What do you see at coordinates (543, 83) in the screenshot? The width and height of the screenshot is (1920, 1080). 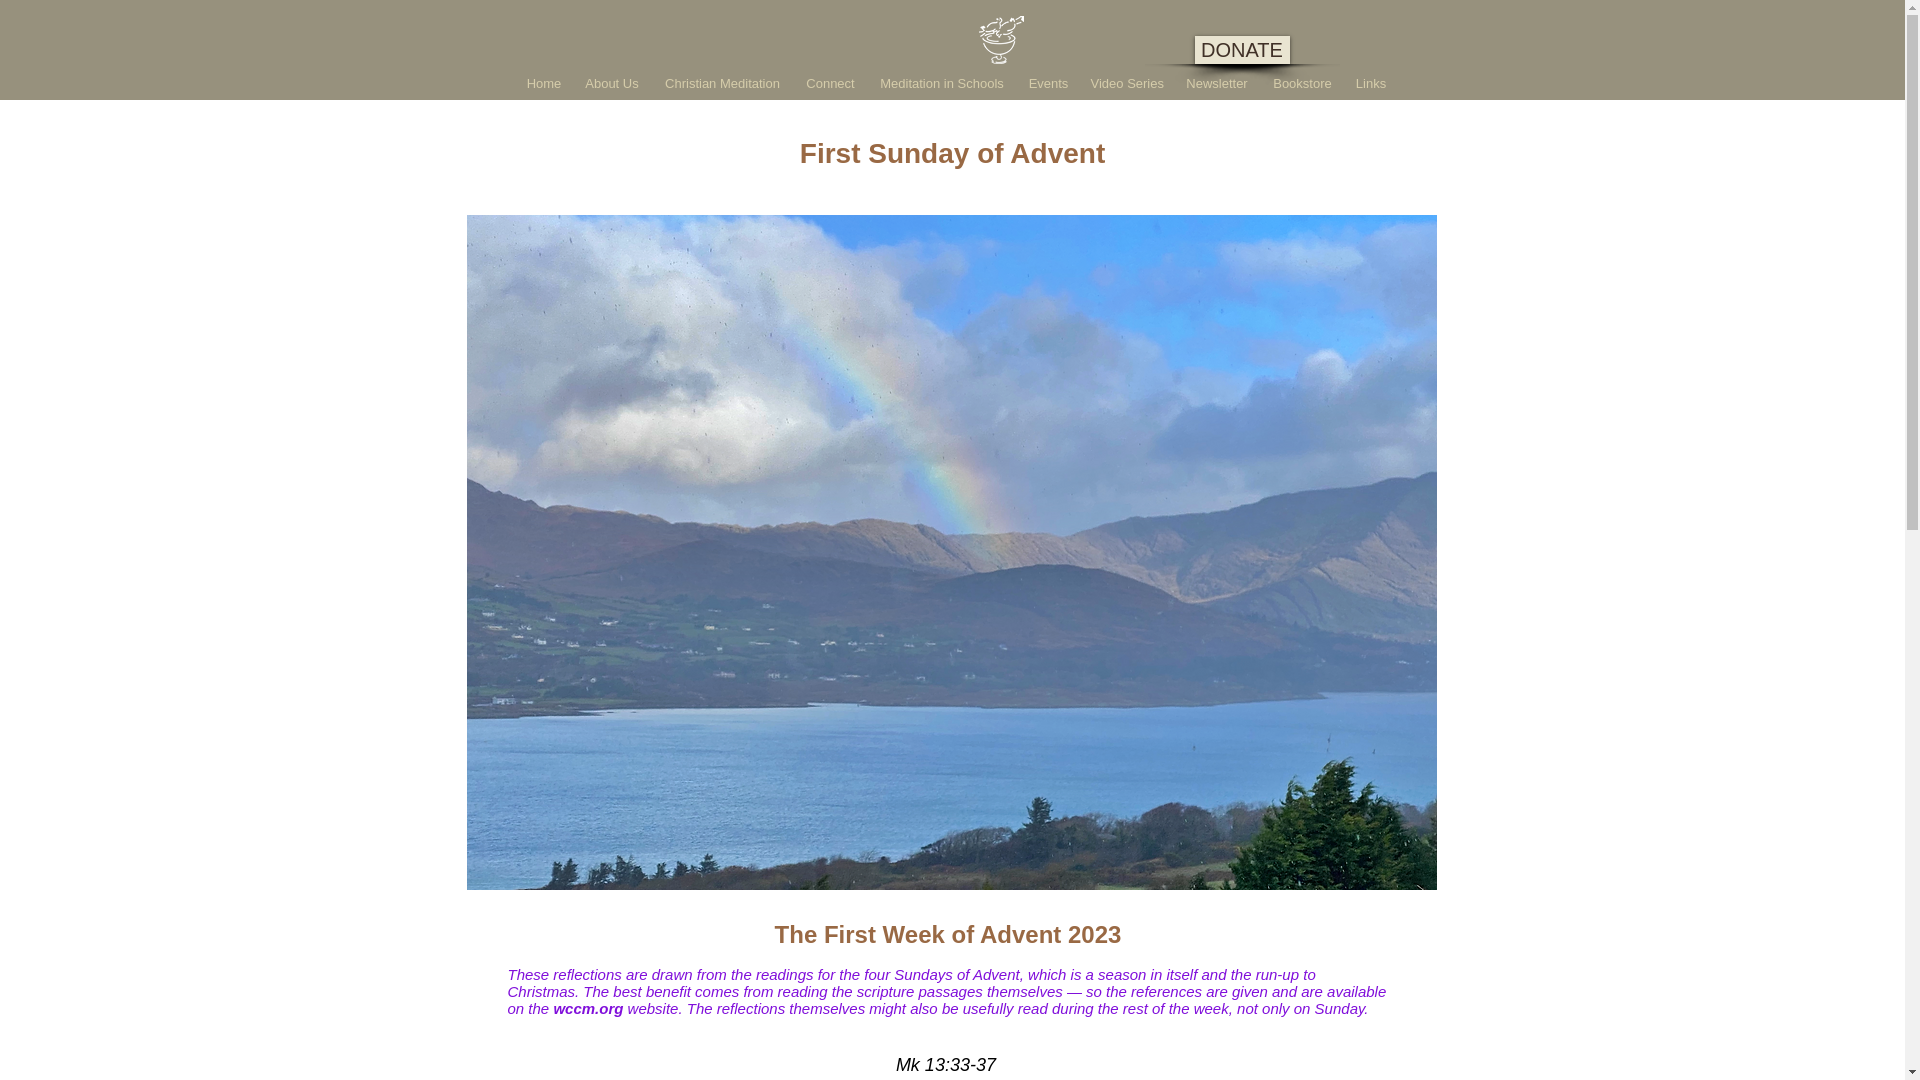 I see `Home` at bounding box center [543, 83].